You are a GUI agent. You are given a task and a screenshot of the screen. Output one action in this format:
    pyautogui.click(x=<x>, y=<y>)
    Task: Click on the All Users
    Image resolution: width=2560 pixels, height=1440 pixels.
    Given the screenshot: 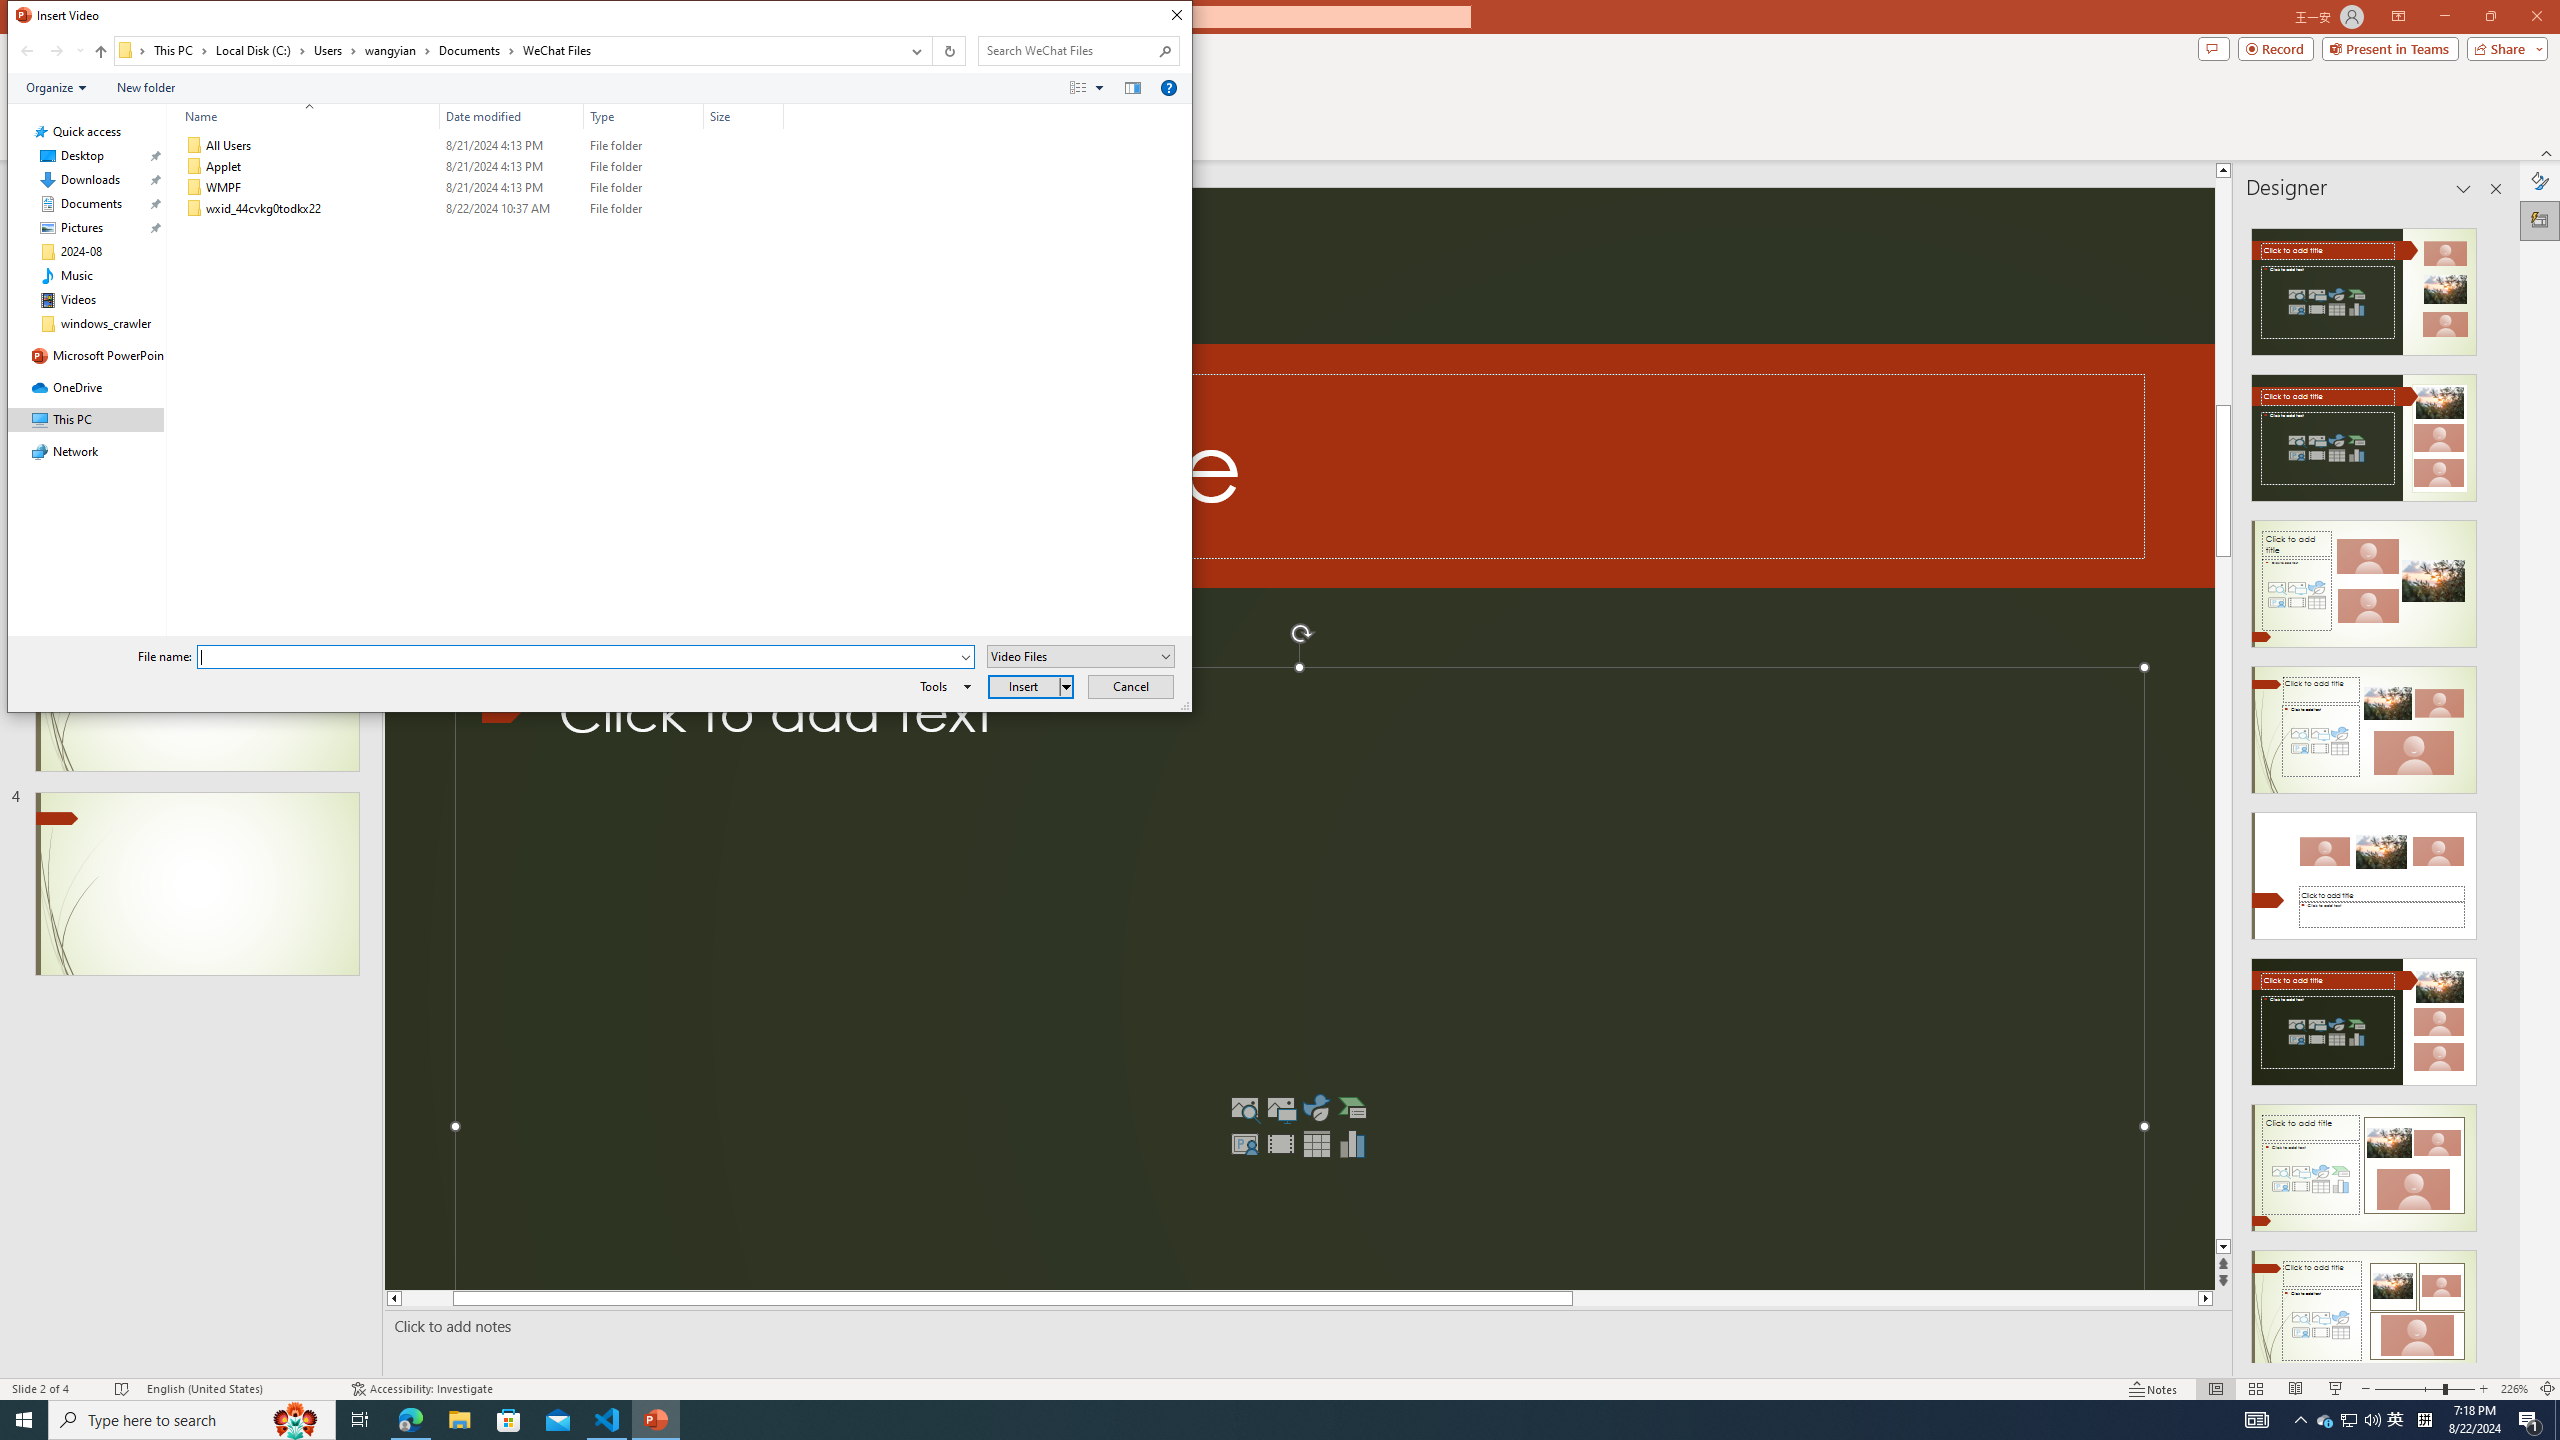 What is the action you would take?
    pyautogui.click(x=480, y=146)
    